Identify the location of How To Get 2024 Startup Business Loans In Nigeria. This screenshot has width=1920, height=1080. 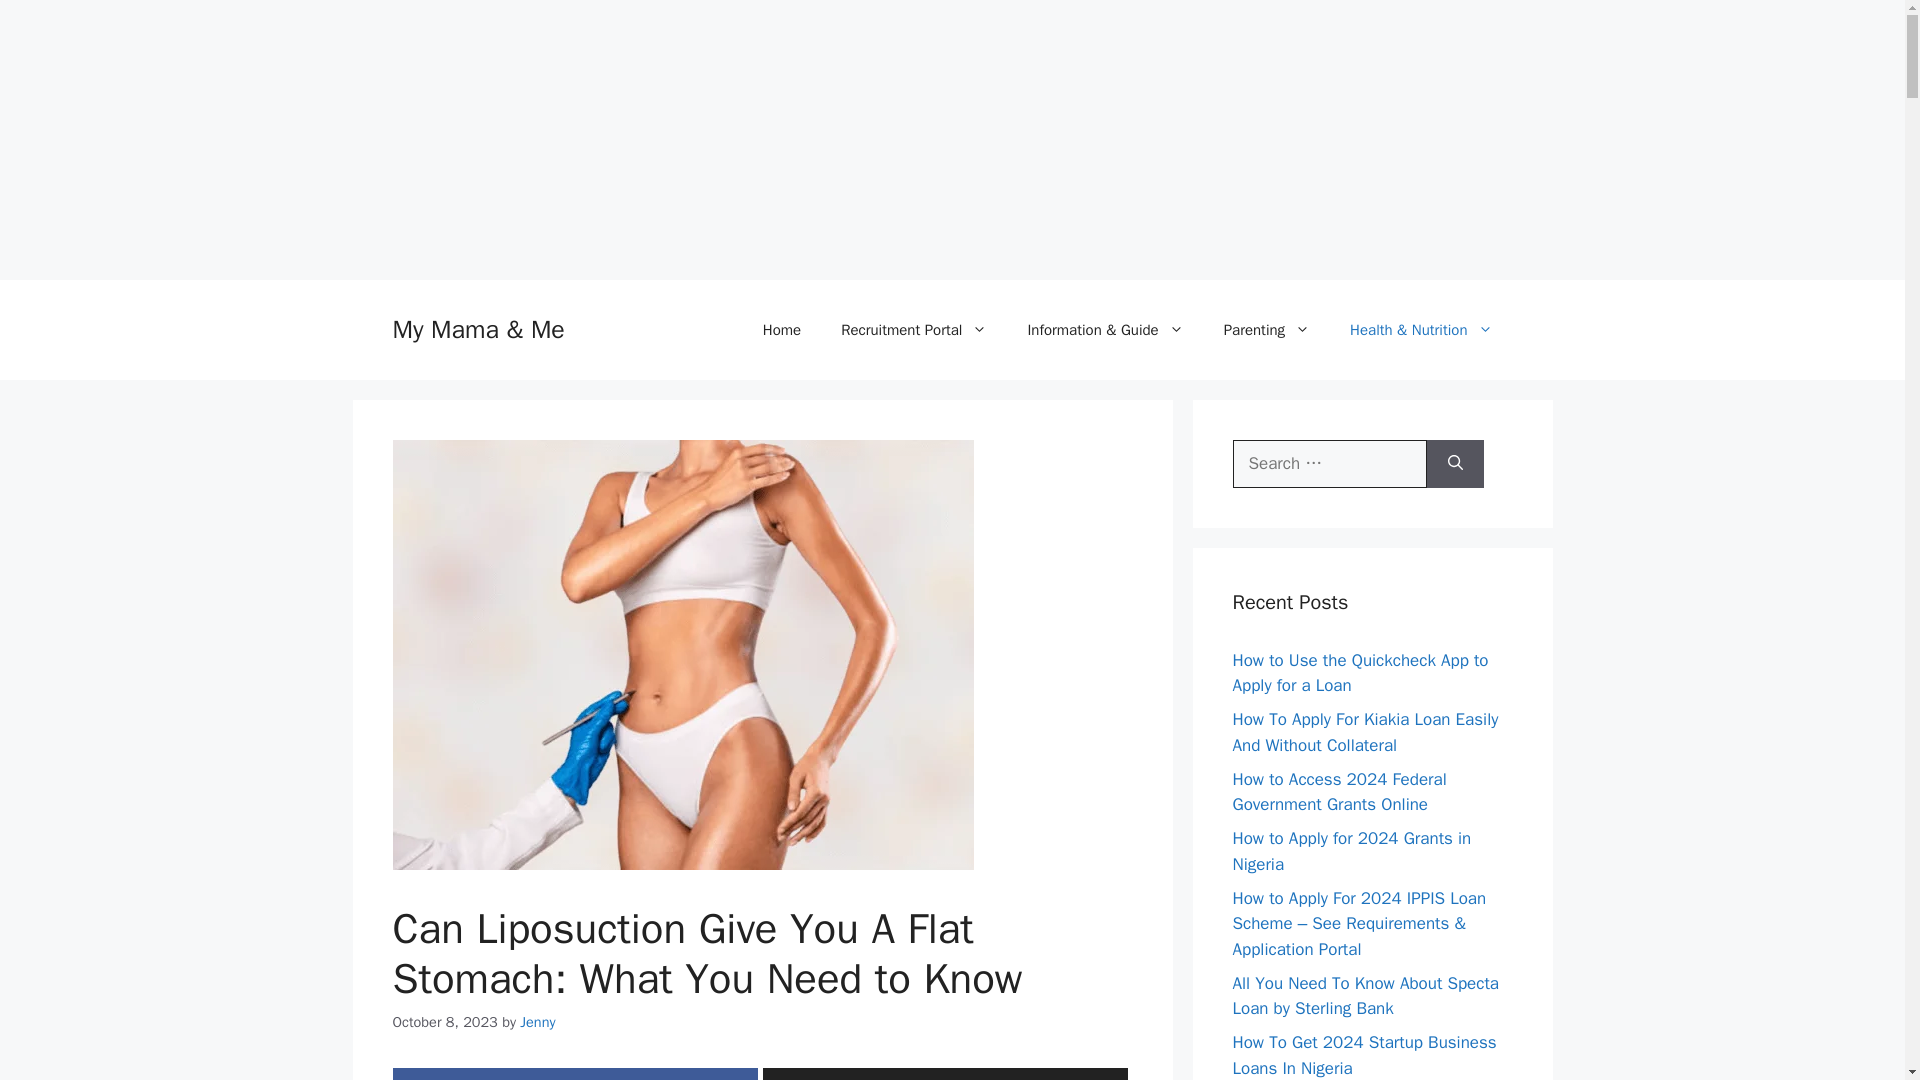
(1364, 1055).